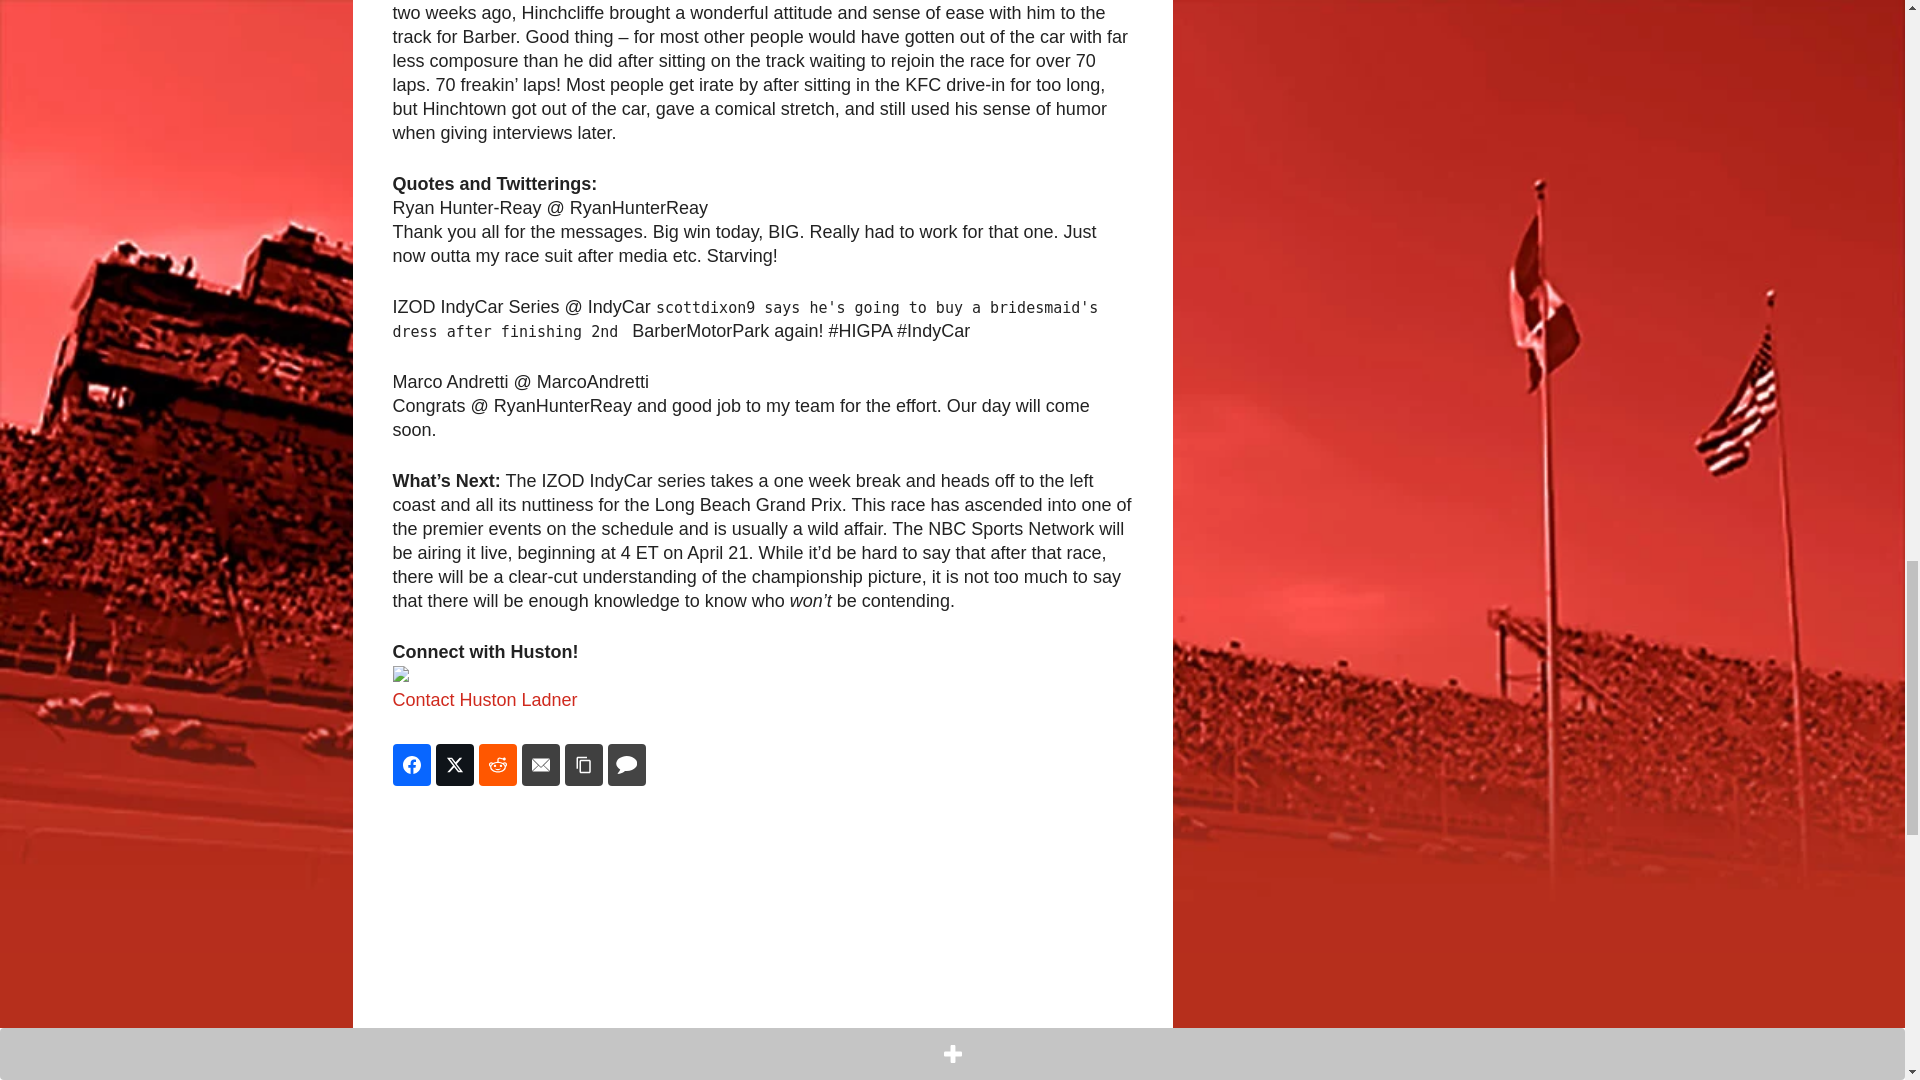 This screenshot has width=1920, height=1080. I want to click on Share on Comments, so click(626, 765).